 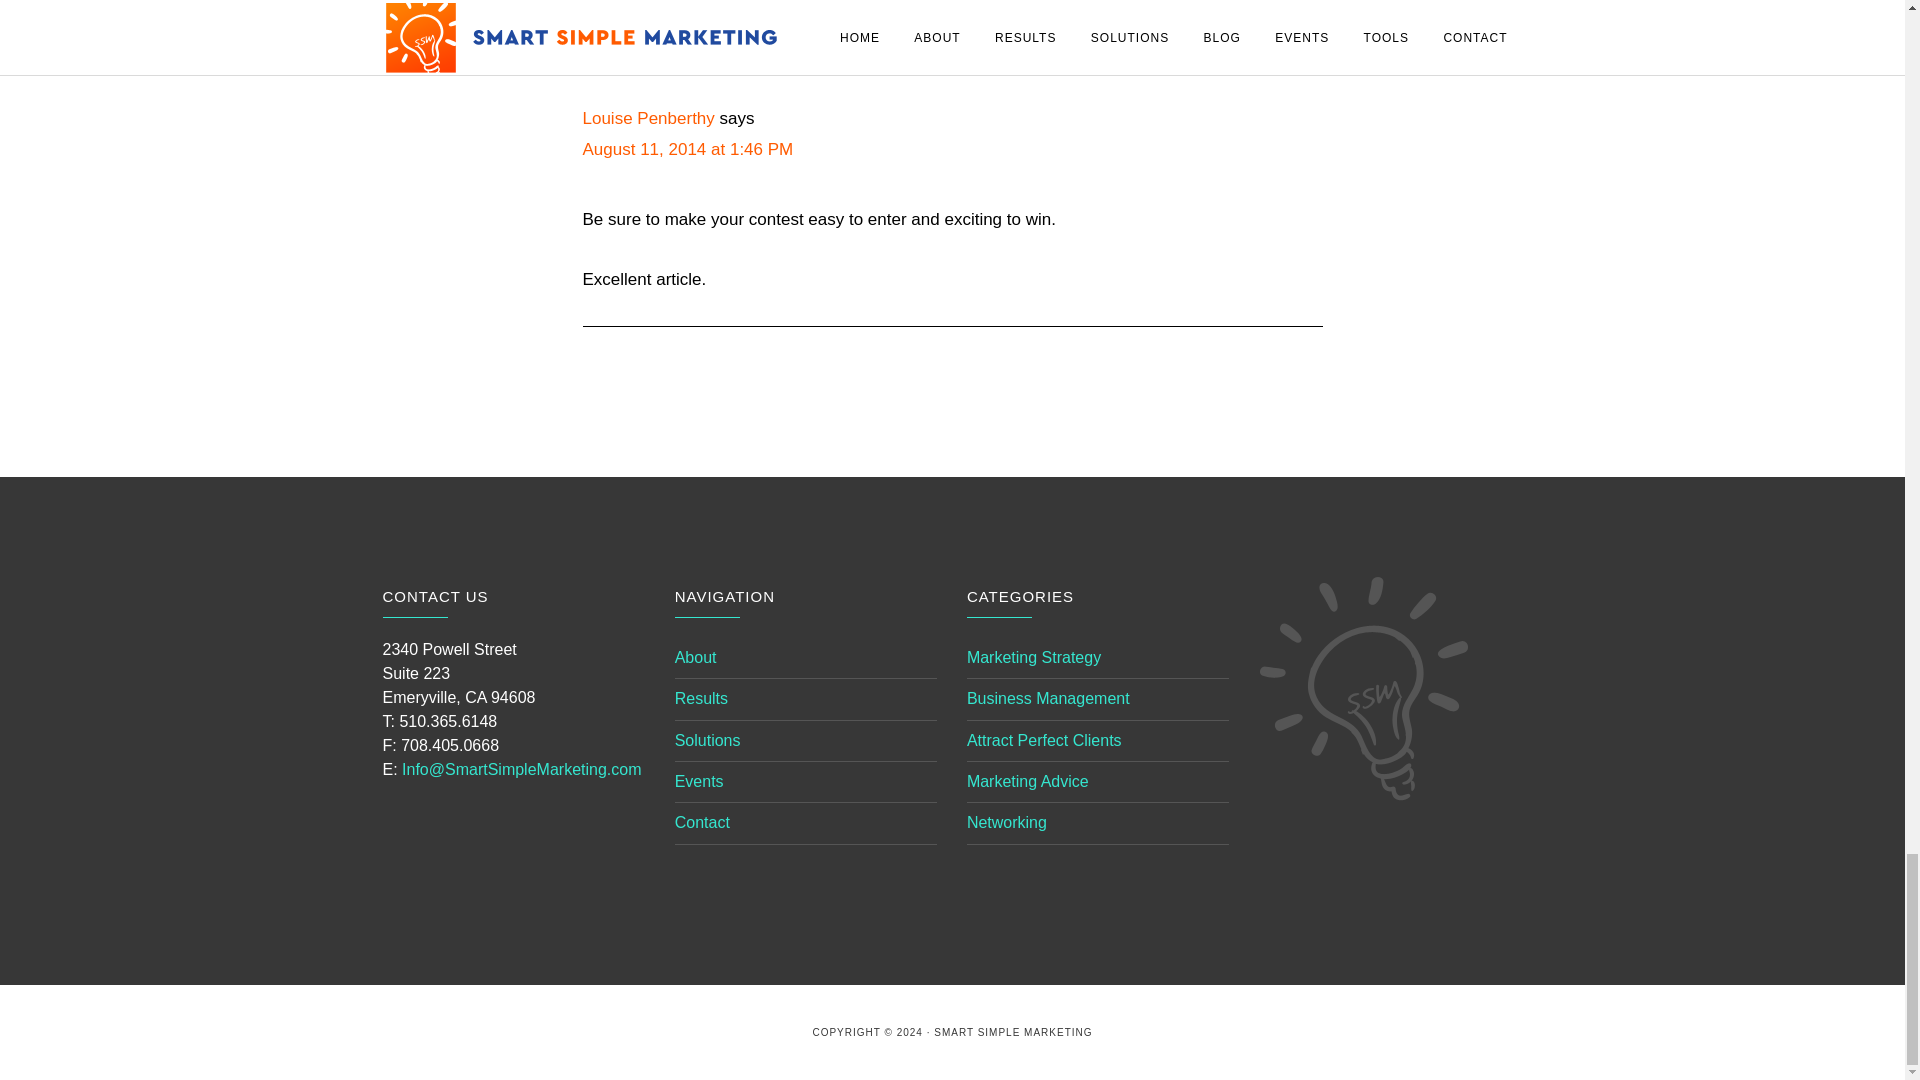 I want to click on Contact, so click(x=702, y=822).